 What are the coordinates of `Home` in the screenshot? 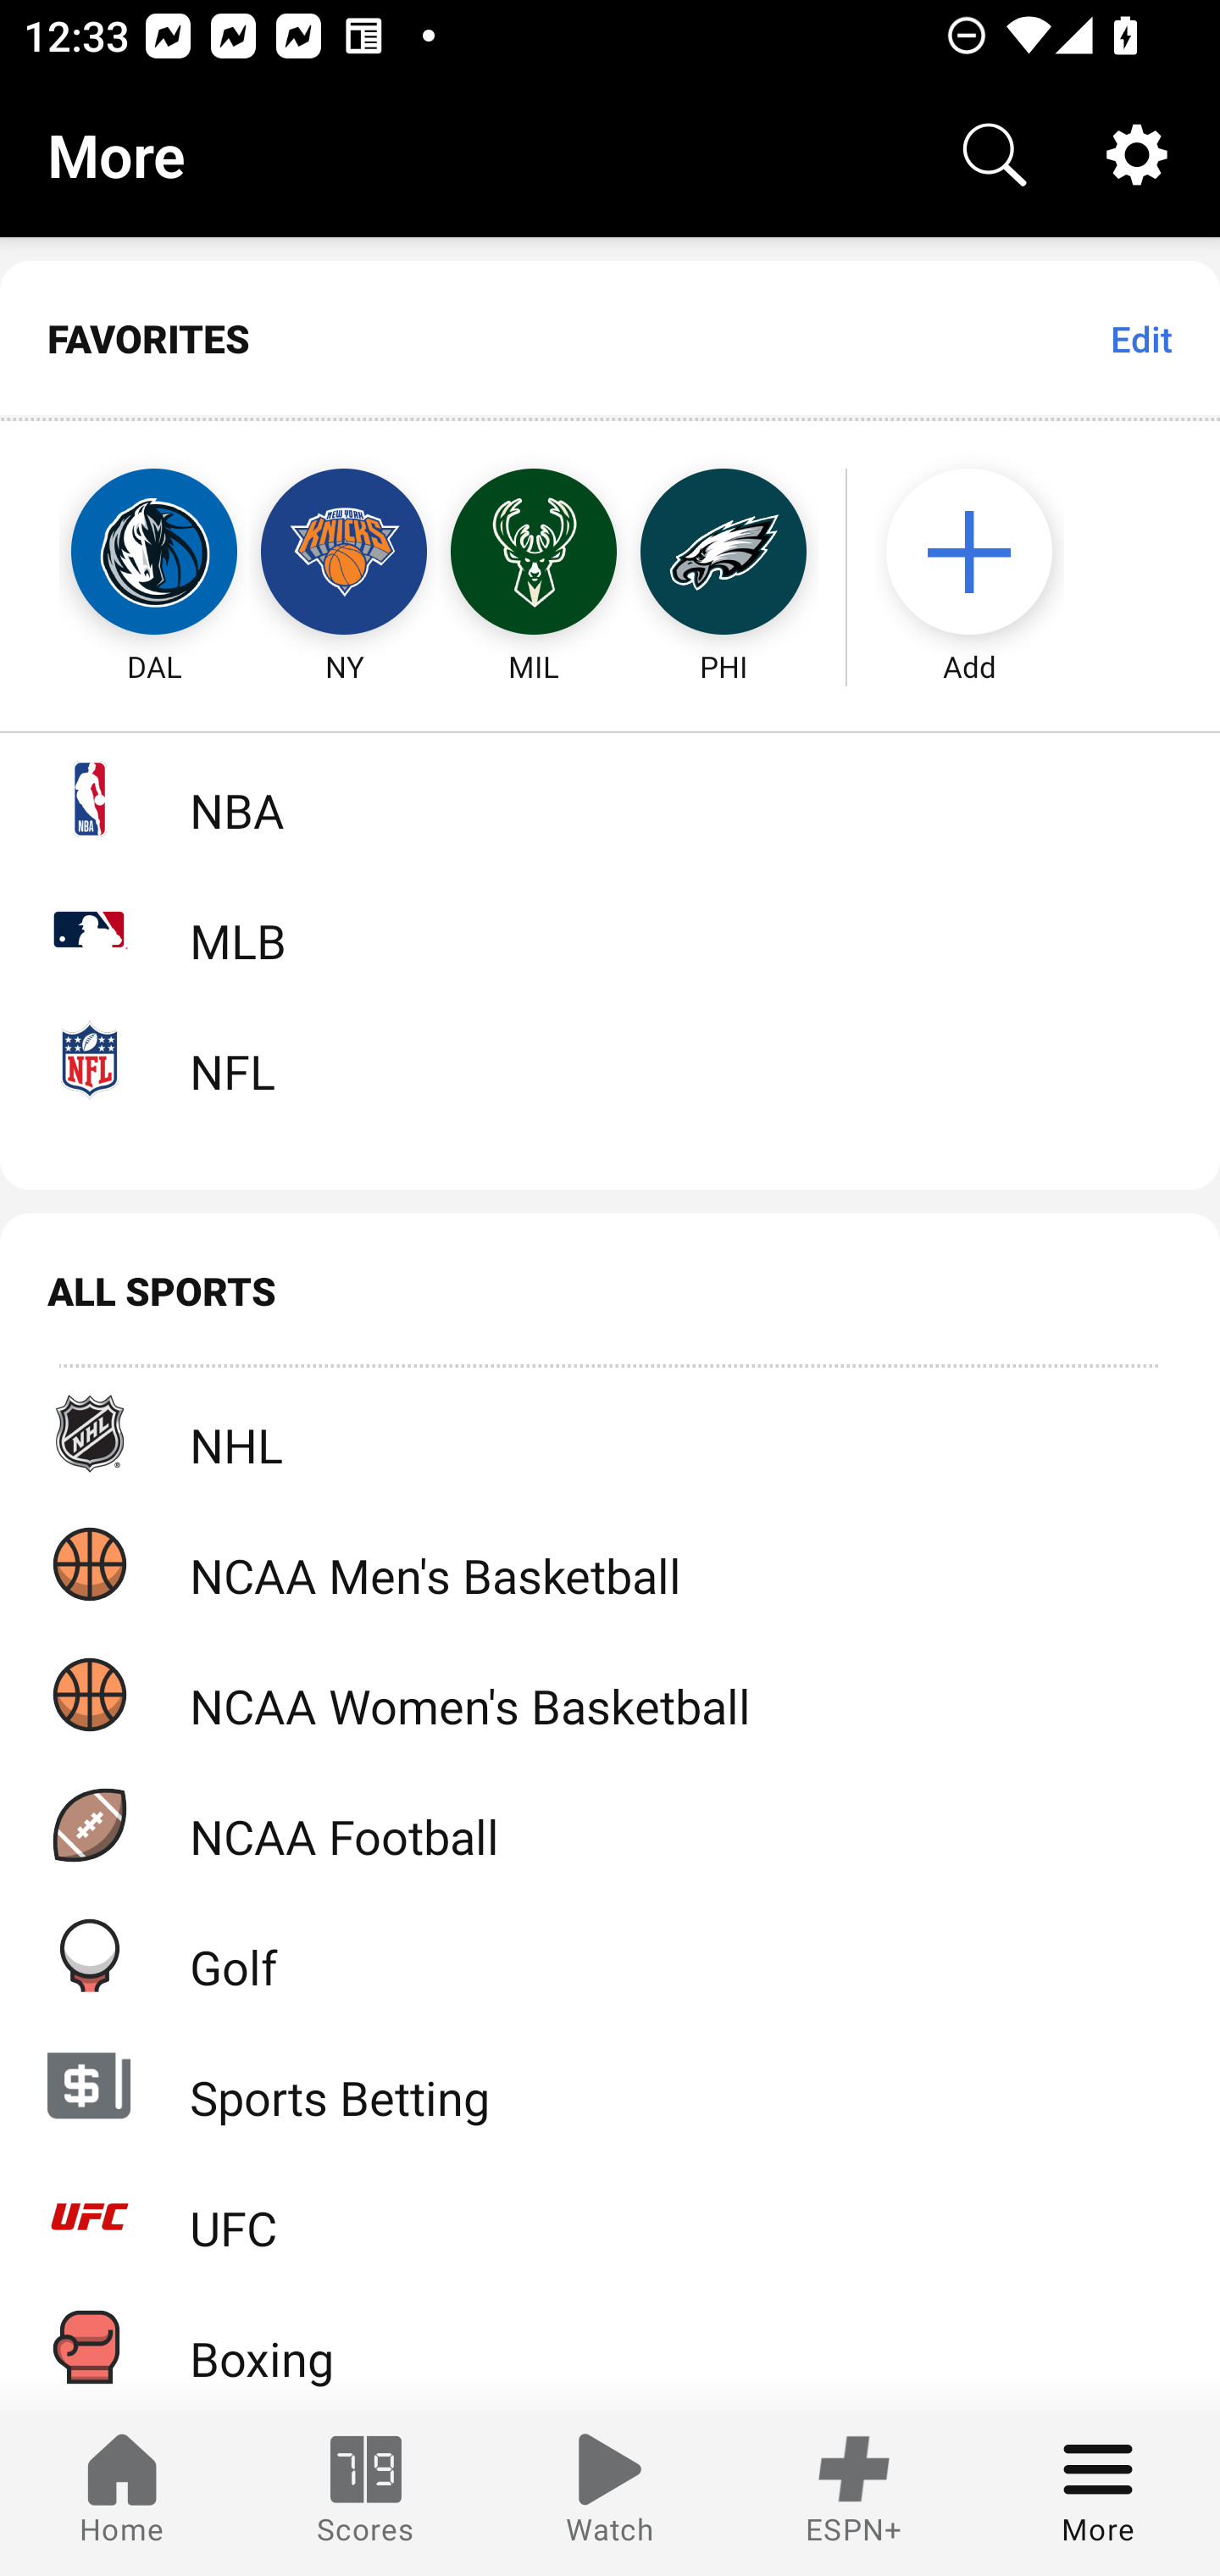 It's located at (122, 2493).